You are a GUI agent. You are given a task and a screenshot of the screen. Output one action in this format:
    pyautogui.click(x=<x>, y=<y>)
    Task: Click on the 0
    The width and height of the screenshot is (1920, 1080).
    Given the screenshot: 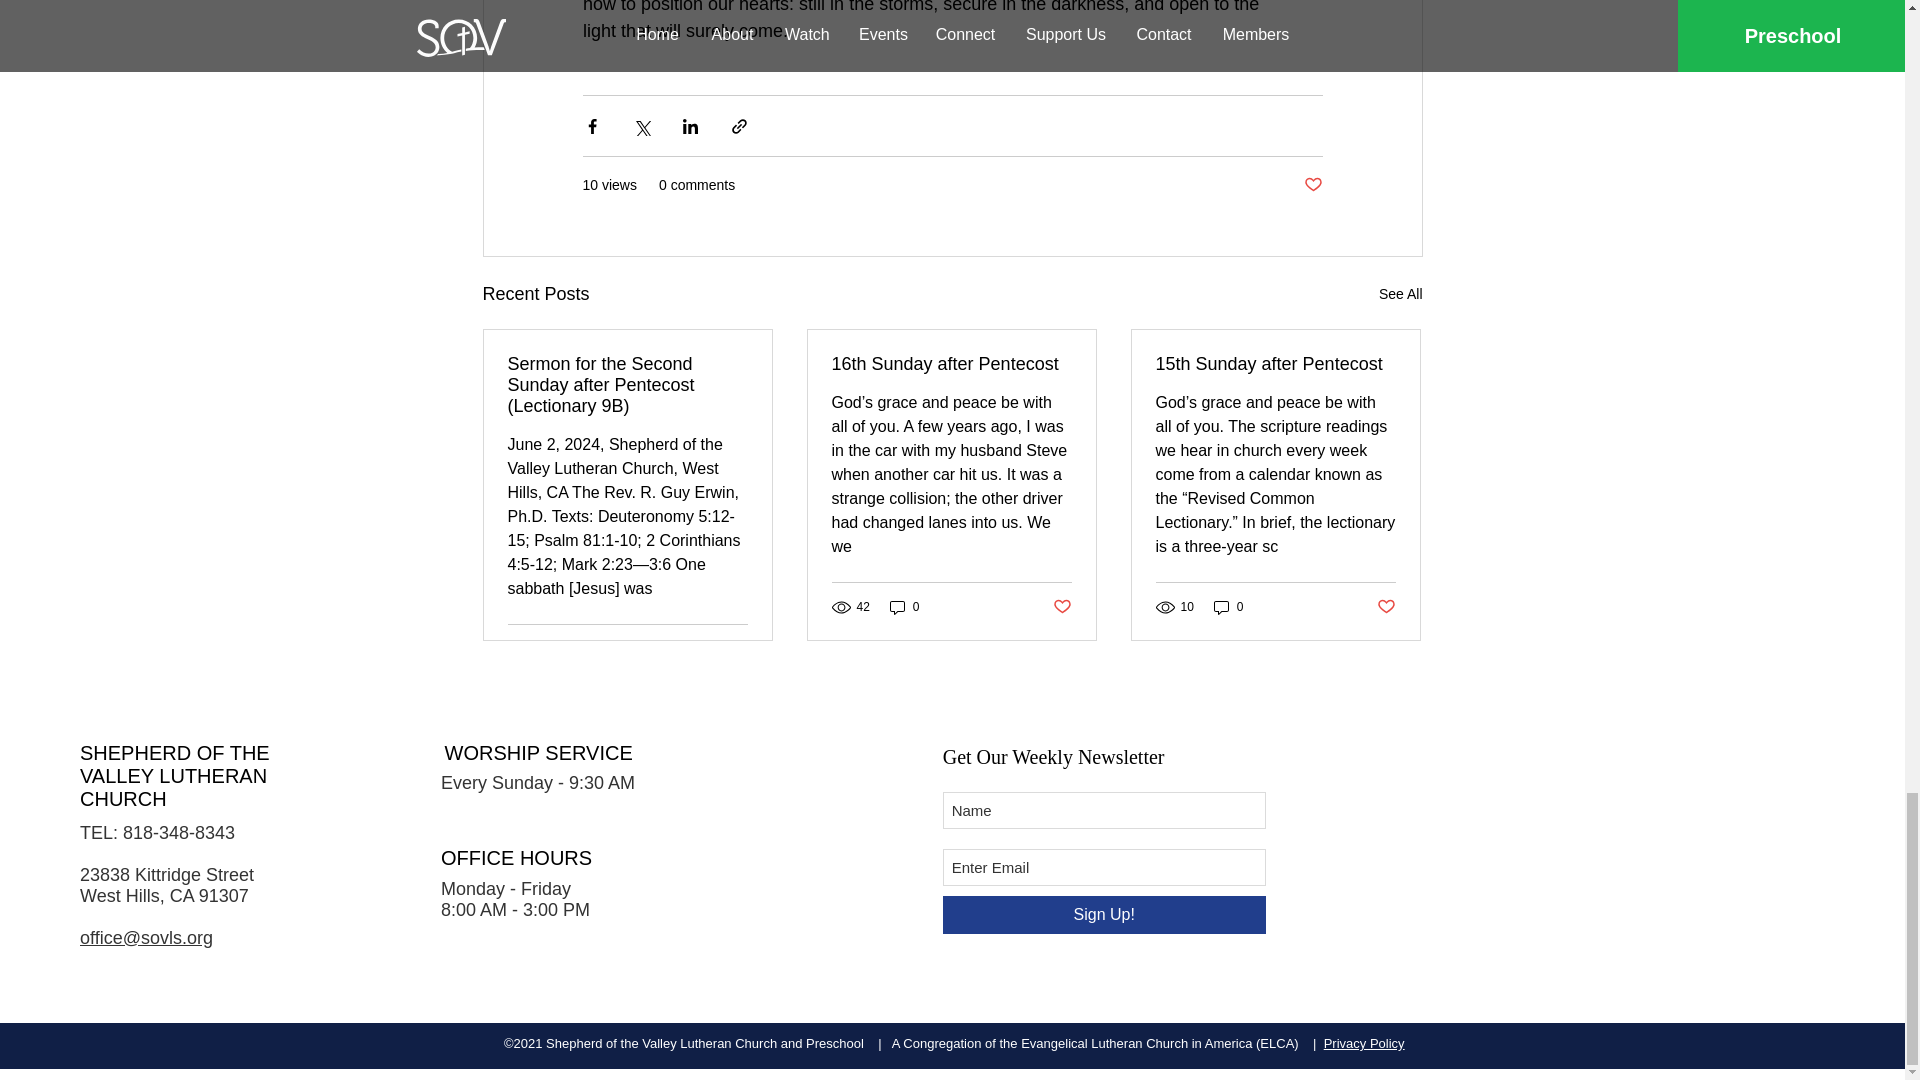 What is the action you would take?
    pyautogui.click(x=904, y=606)
    